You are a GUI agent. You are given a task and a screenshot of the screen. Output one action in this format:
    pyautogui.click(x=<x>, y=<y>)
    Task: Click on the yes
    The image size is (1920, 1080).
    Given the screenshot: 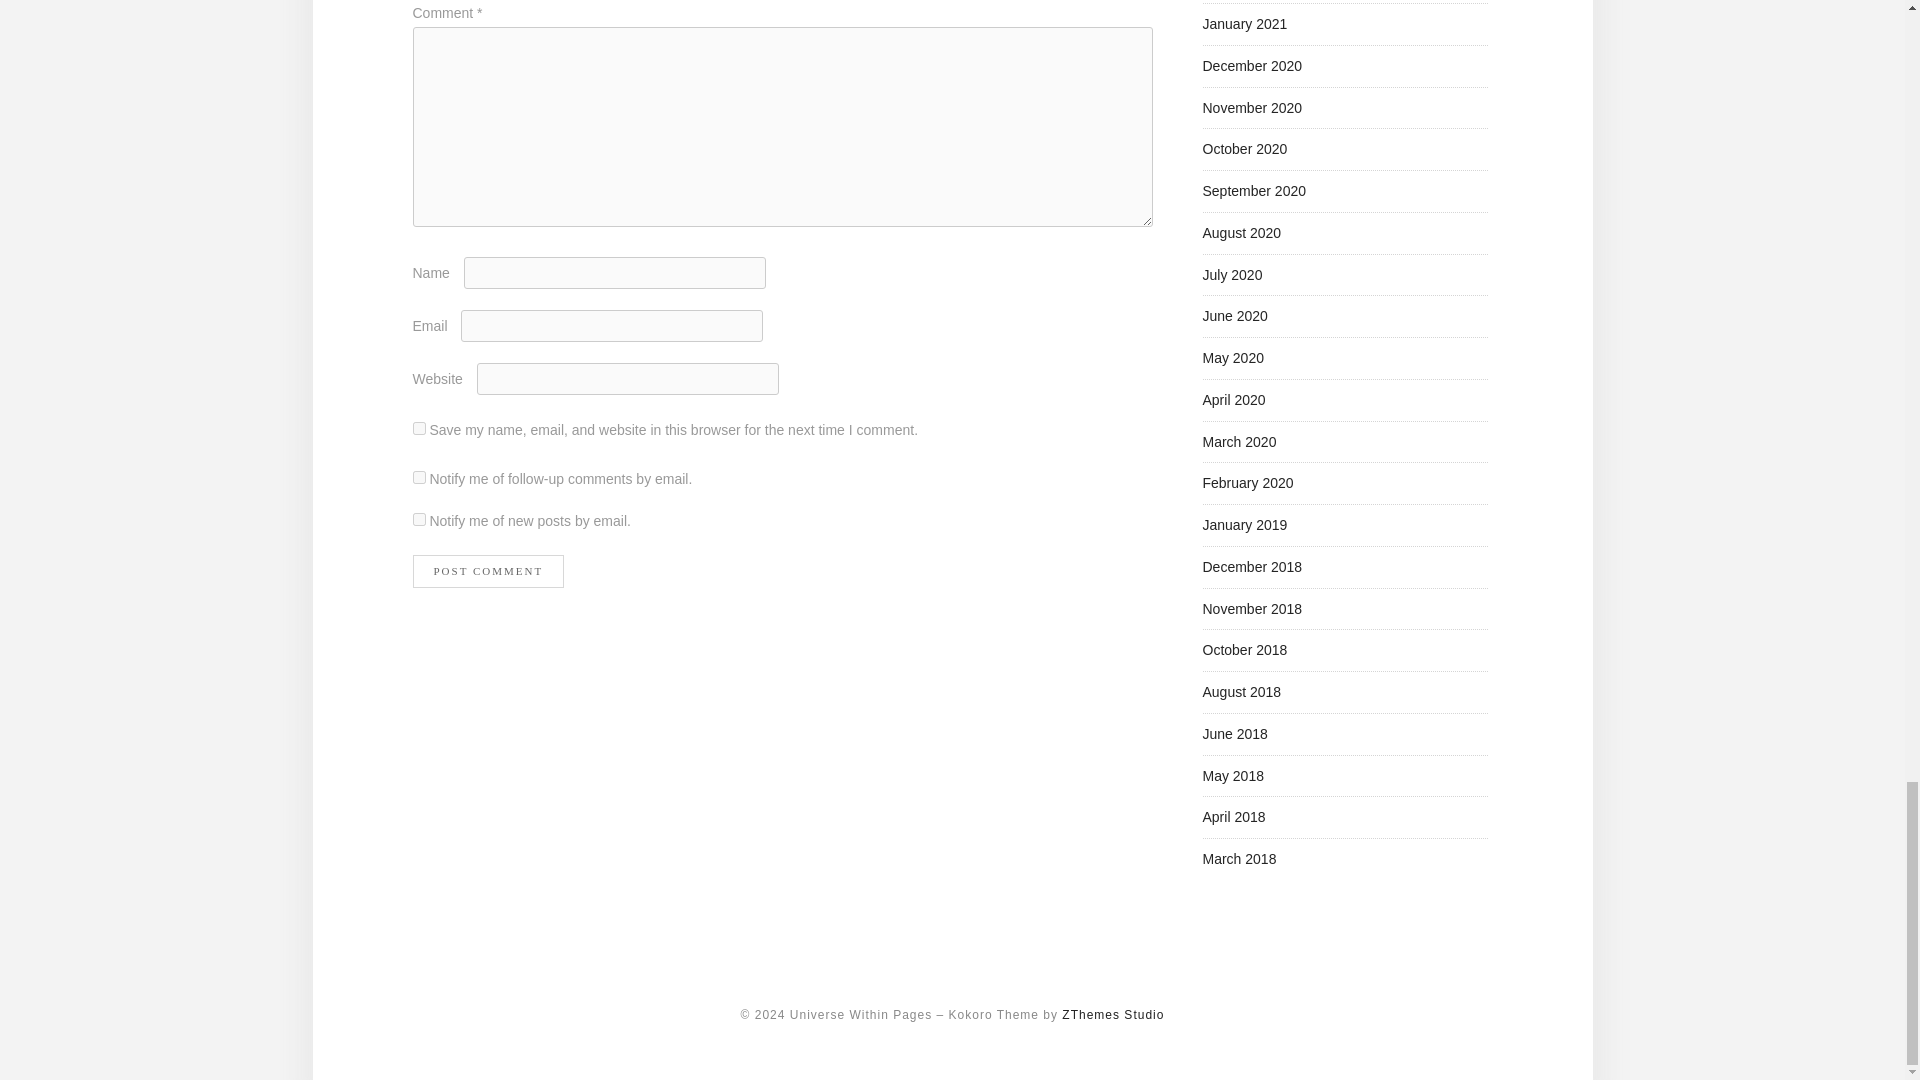 What is the action you would take?
    pyautogui.click(x=418, y=428)
    